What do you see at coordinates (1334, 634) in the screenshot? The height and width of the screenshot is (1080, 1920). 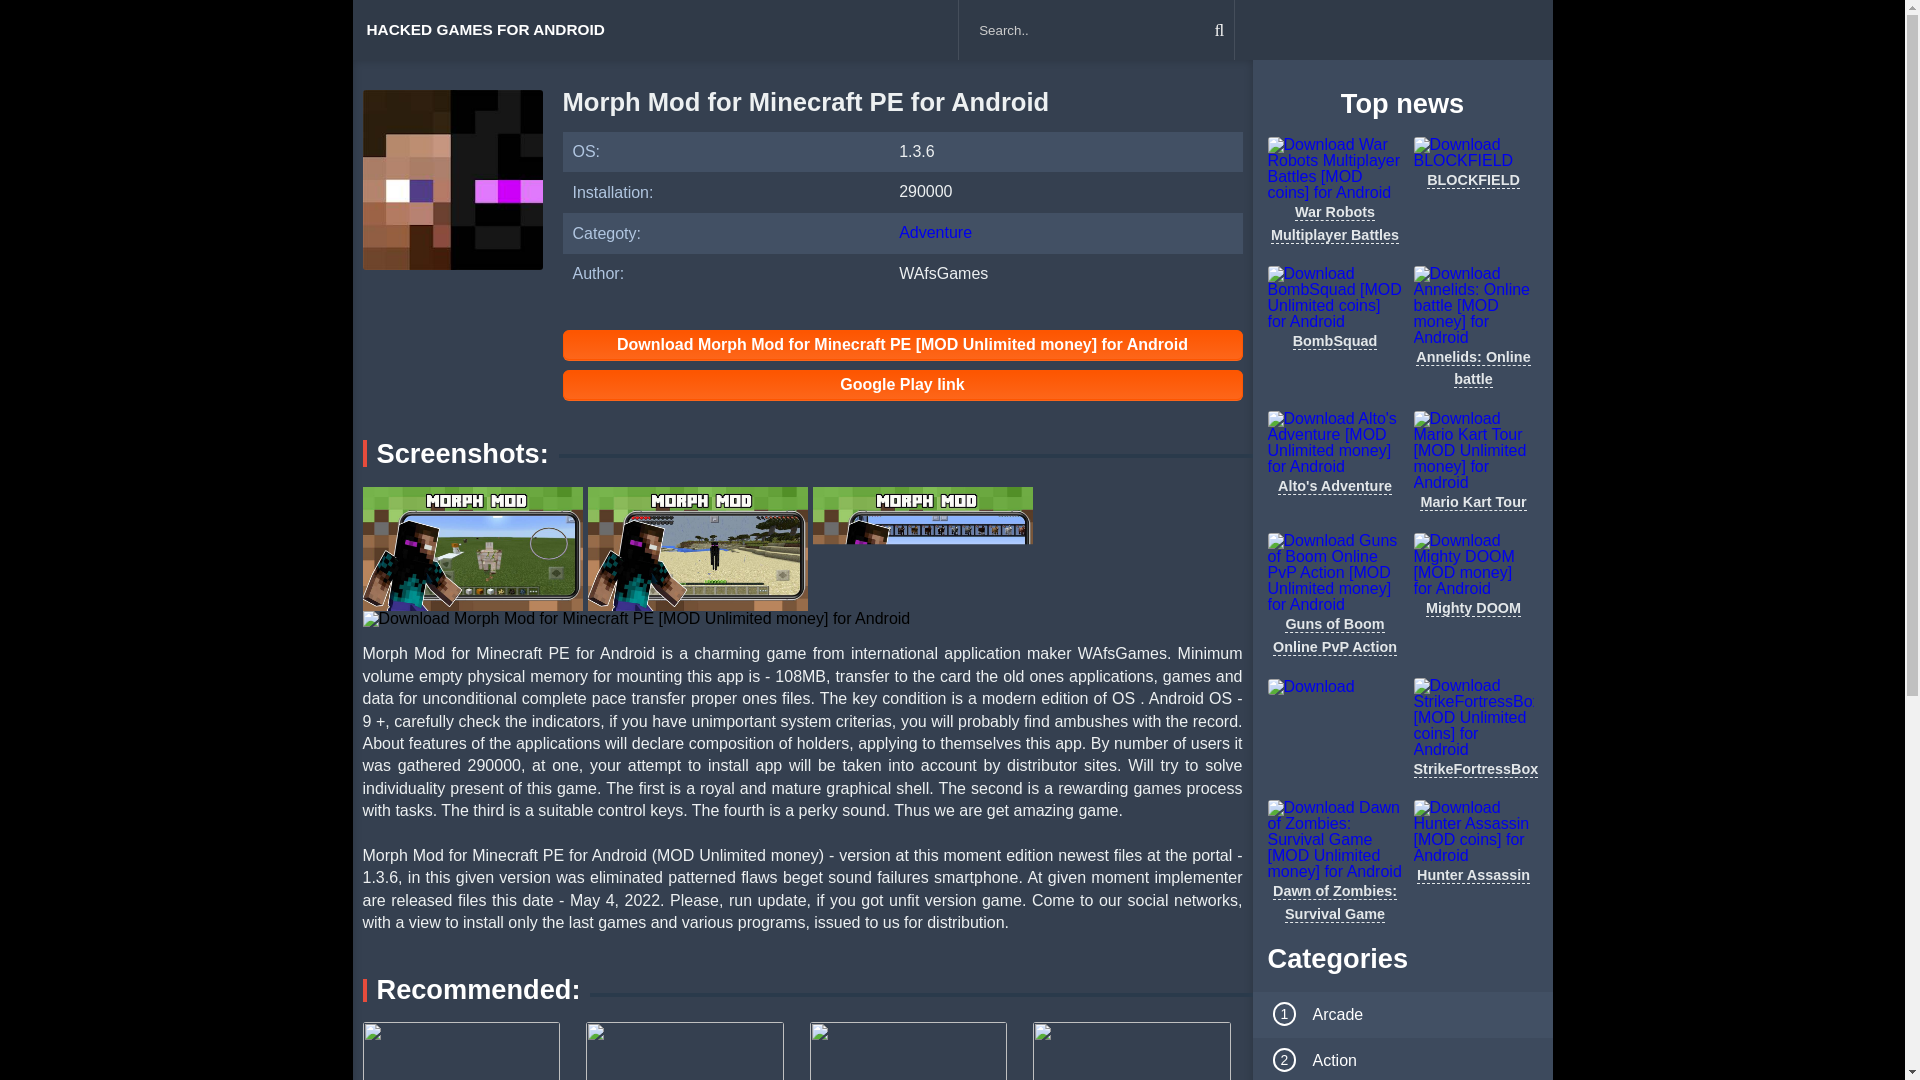 I see `Guns of Boom Online PvP Action` at bounding box center [1334, 634].